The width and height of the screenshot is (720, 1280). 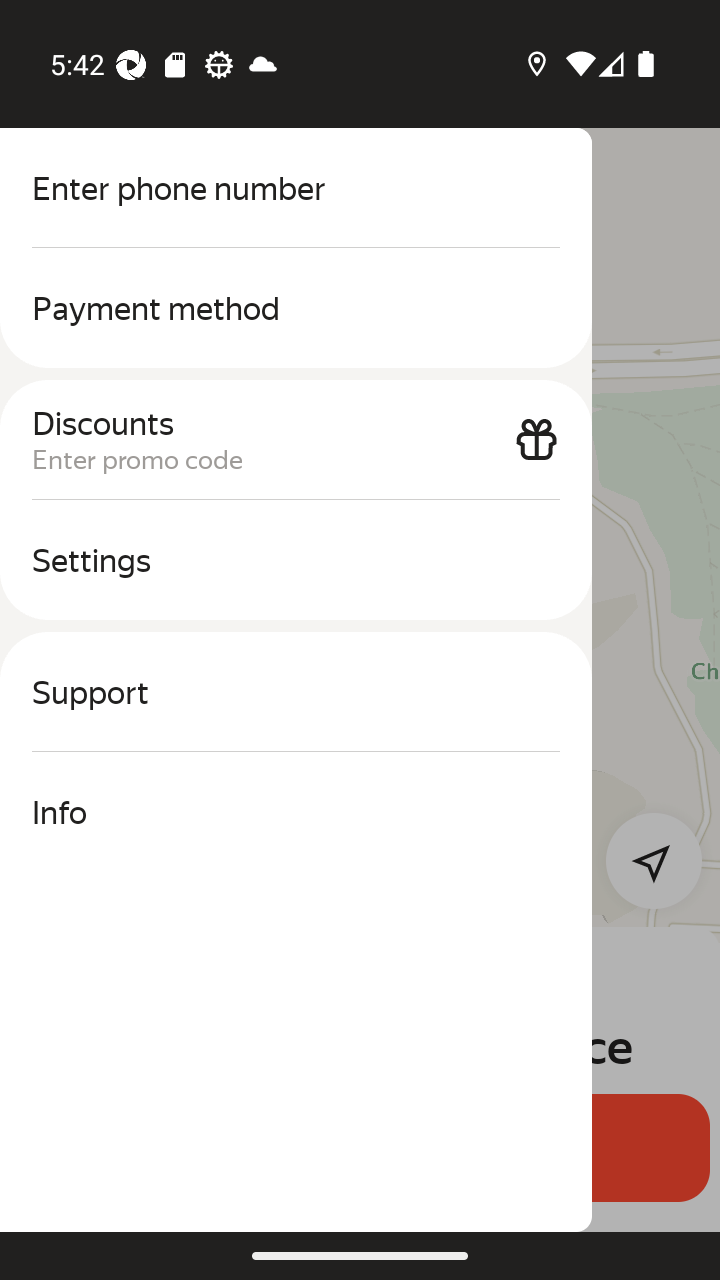 What do you see at coordinates (296, 812) in the screenshot?
I see `Info` at bounding box center [296, 812].